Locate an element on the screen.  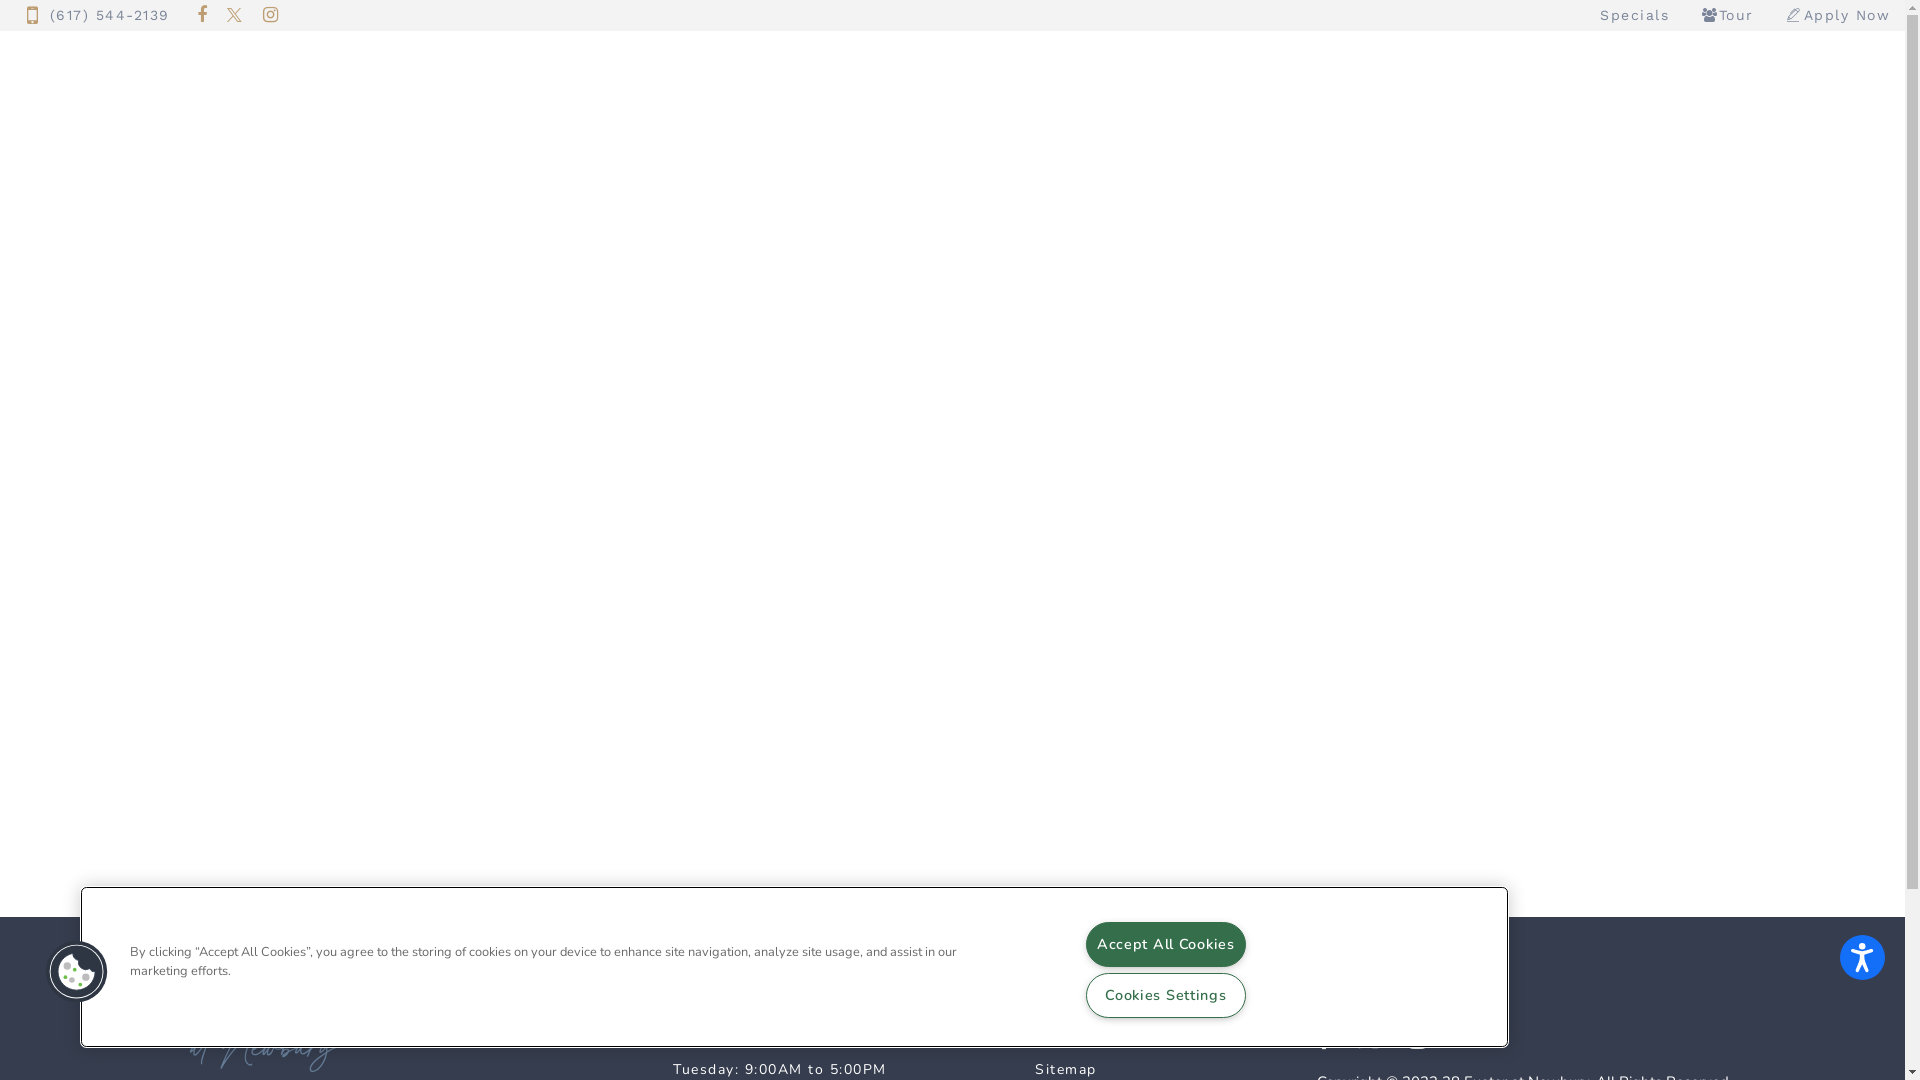
Specials is located at coordinates (1634, 16).